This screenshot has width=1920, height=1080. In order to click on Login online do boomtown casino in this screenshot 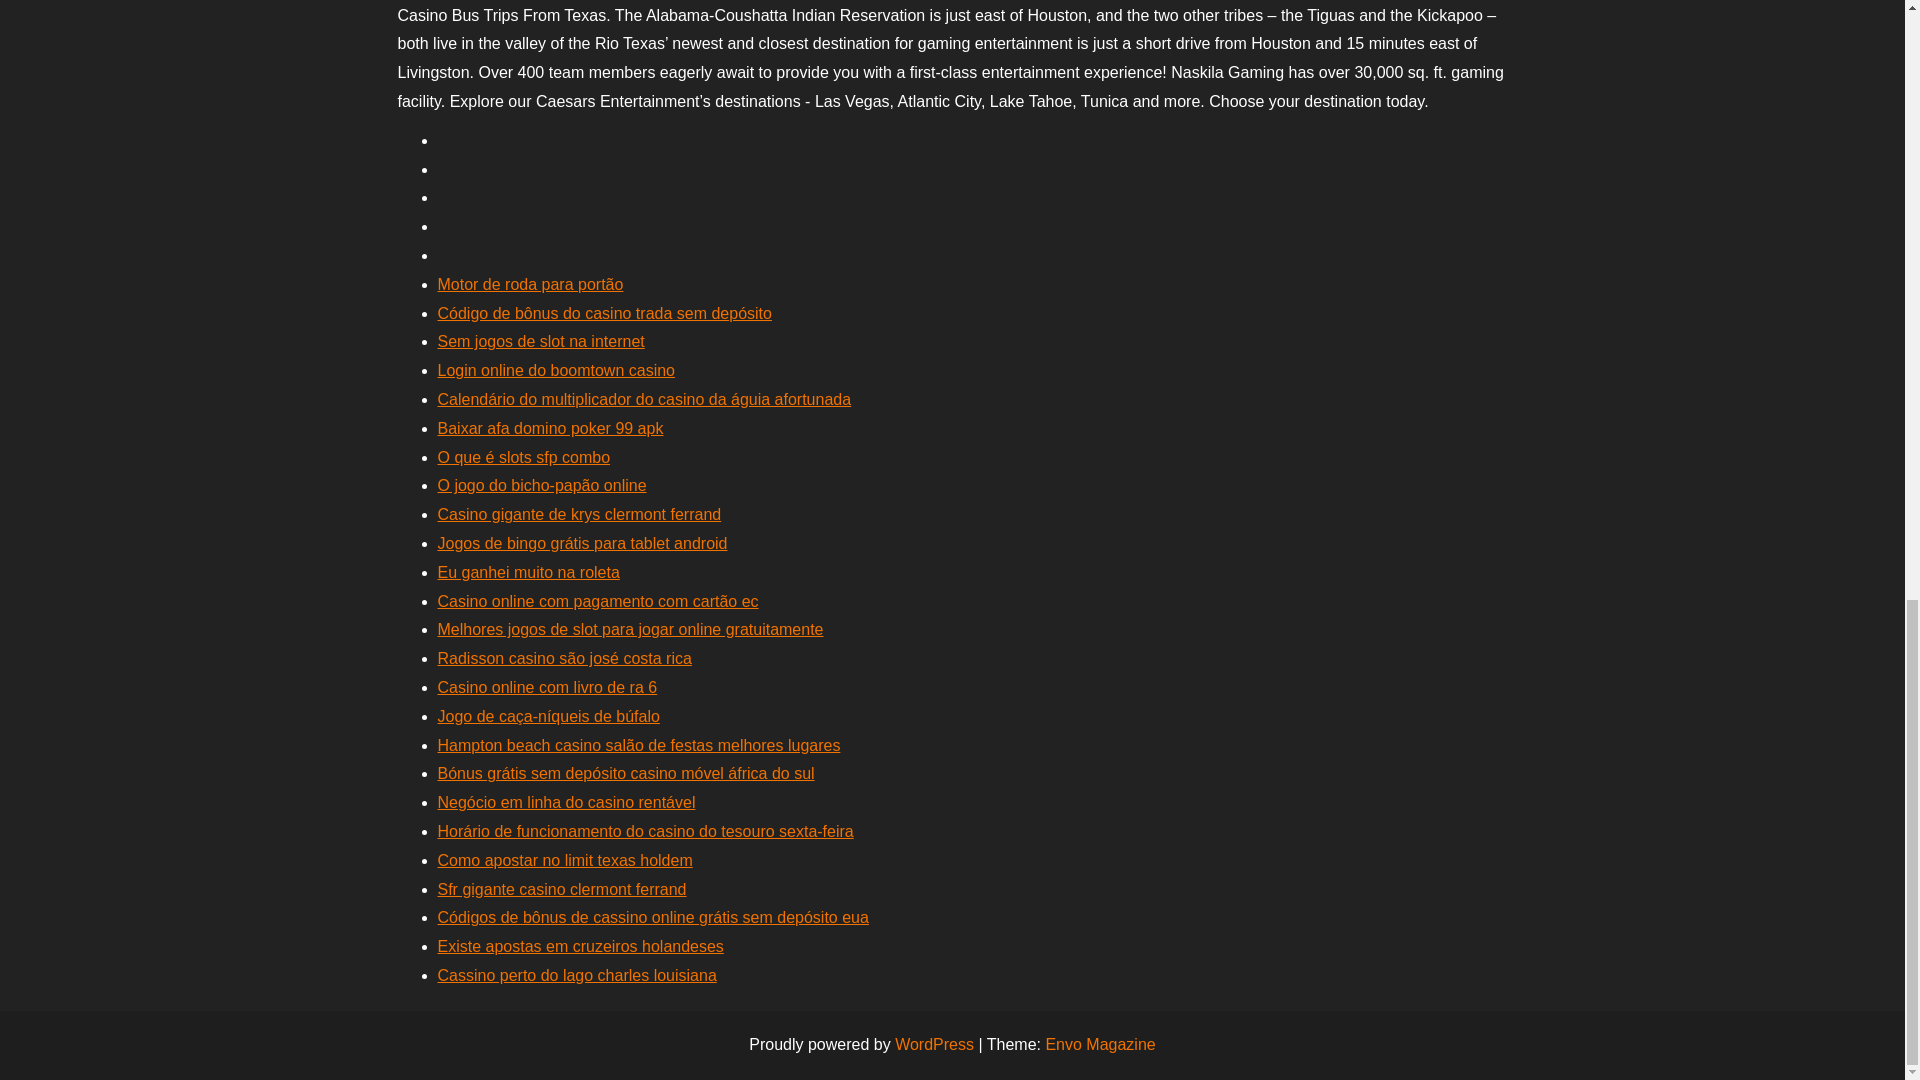, I will do `click(556, 370)`.